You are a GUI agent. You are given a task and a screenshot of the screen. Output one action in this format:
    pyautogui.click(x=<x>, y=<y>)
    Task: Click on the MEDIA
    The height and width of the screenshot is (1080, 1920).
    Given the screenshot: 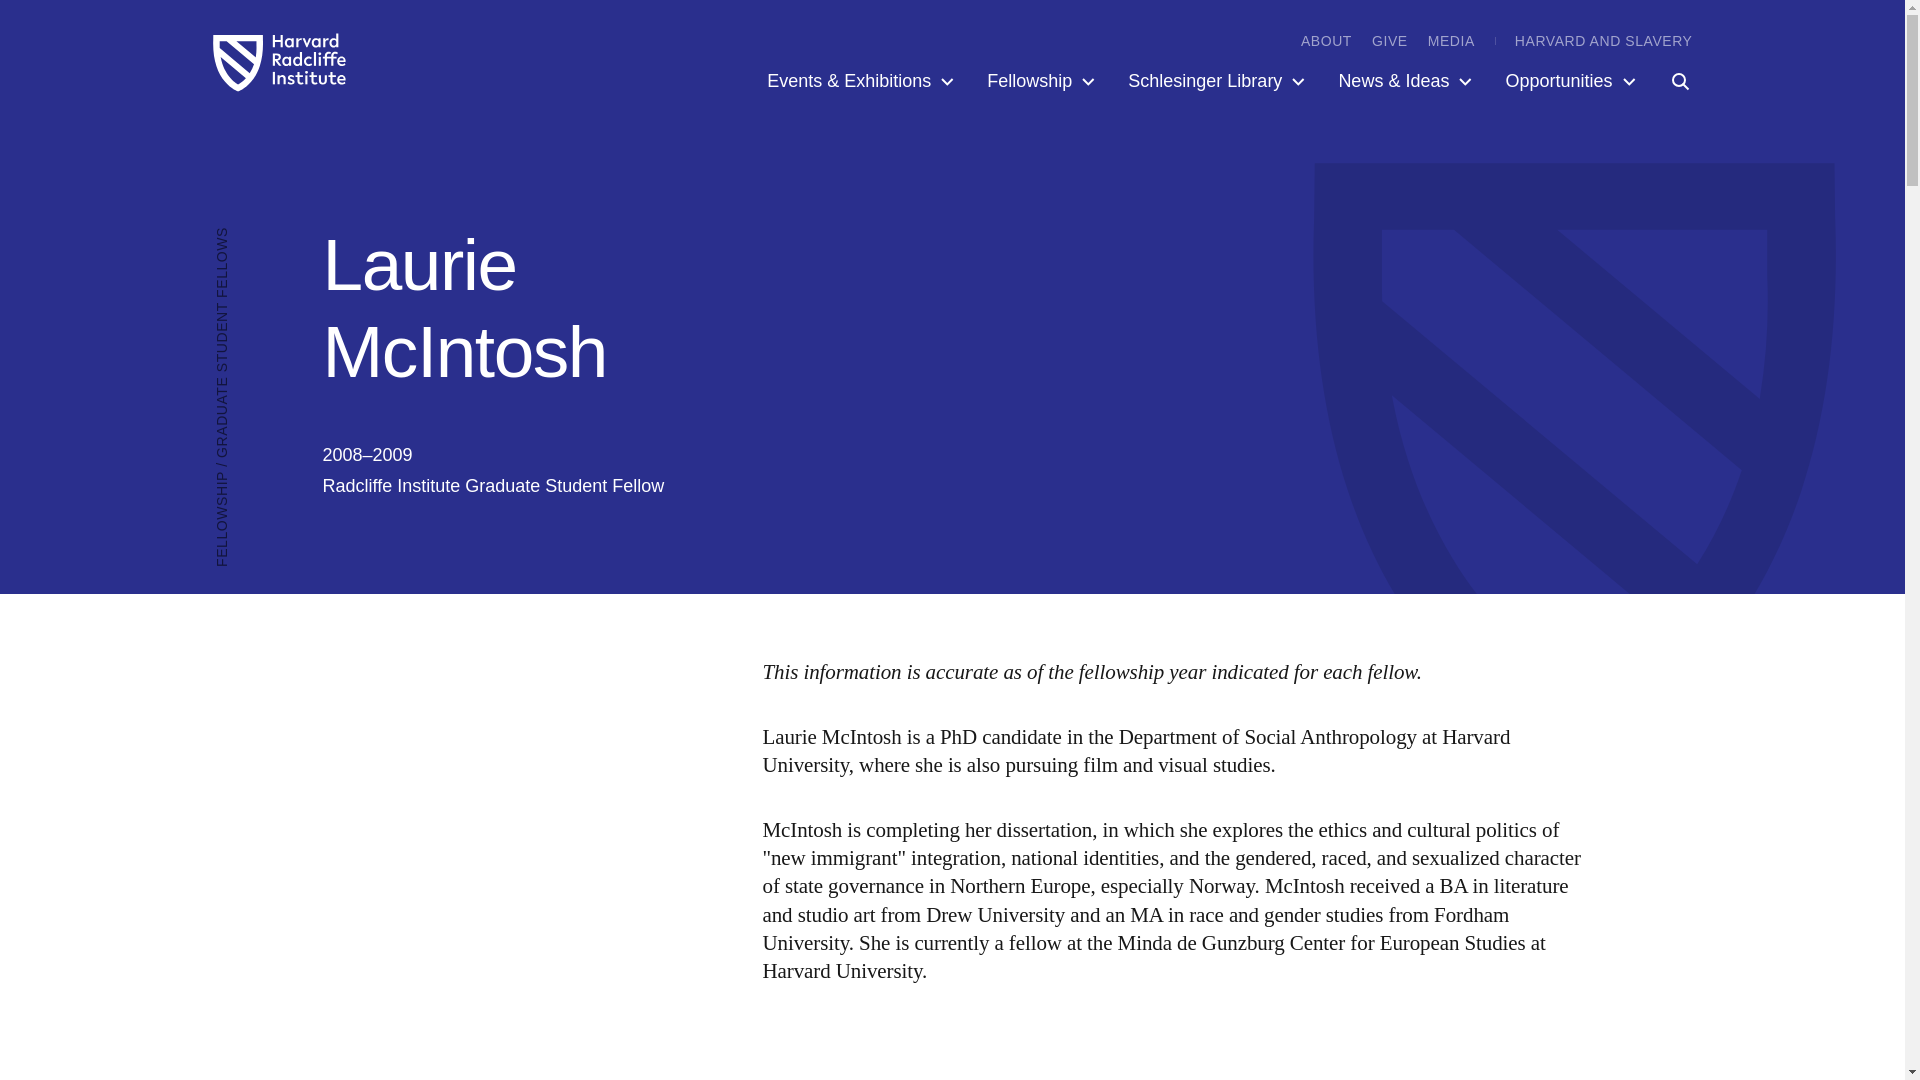 What is the action you would take?
    pyautogui.click(x=1451, y=40)
    